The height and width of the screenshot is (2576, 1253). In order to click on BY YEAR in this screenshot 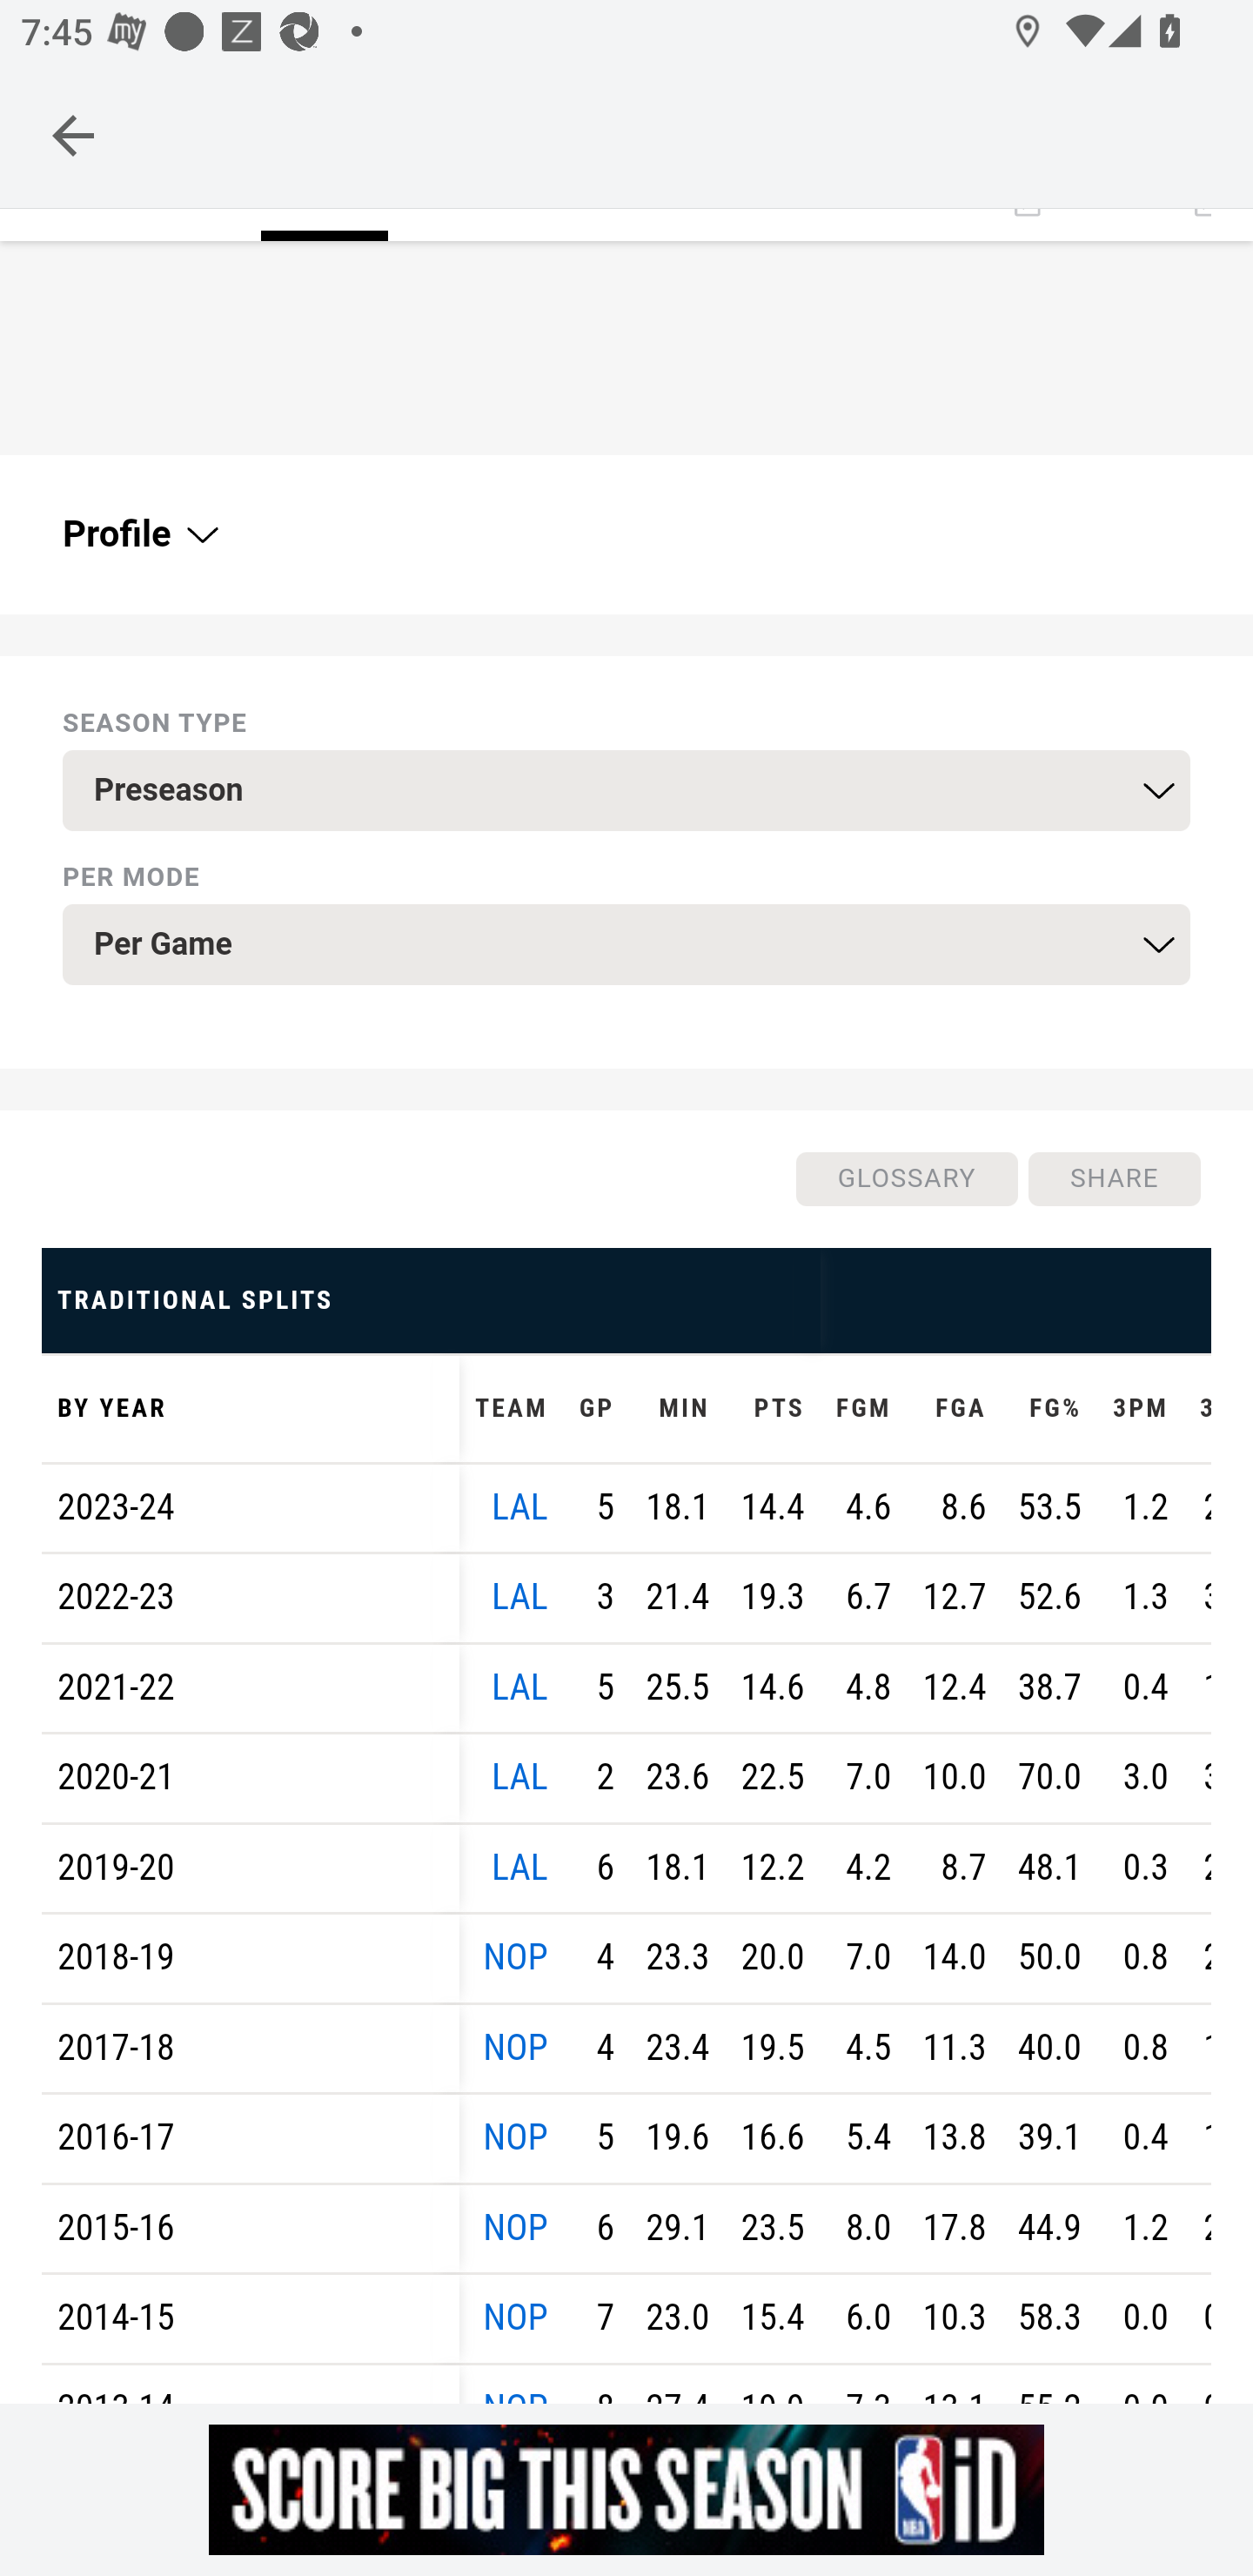, I will do `click(251, 1409)`.